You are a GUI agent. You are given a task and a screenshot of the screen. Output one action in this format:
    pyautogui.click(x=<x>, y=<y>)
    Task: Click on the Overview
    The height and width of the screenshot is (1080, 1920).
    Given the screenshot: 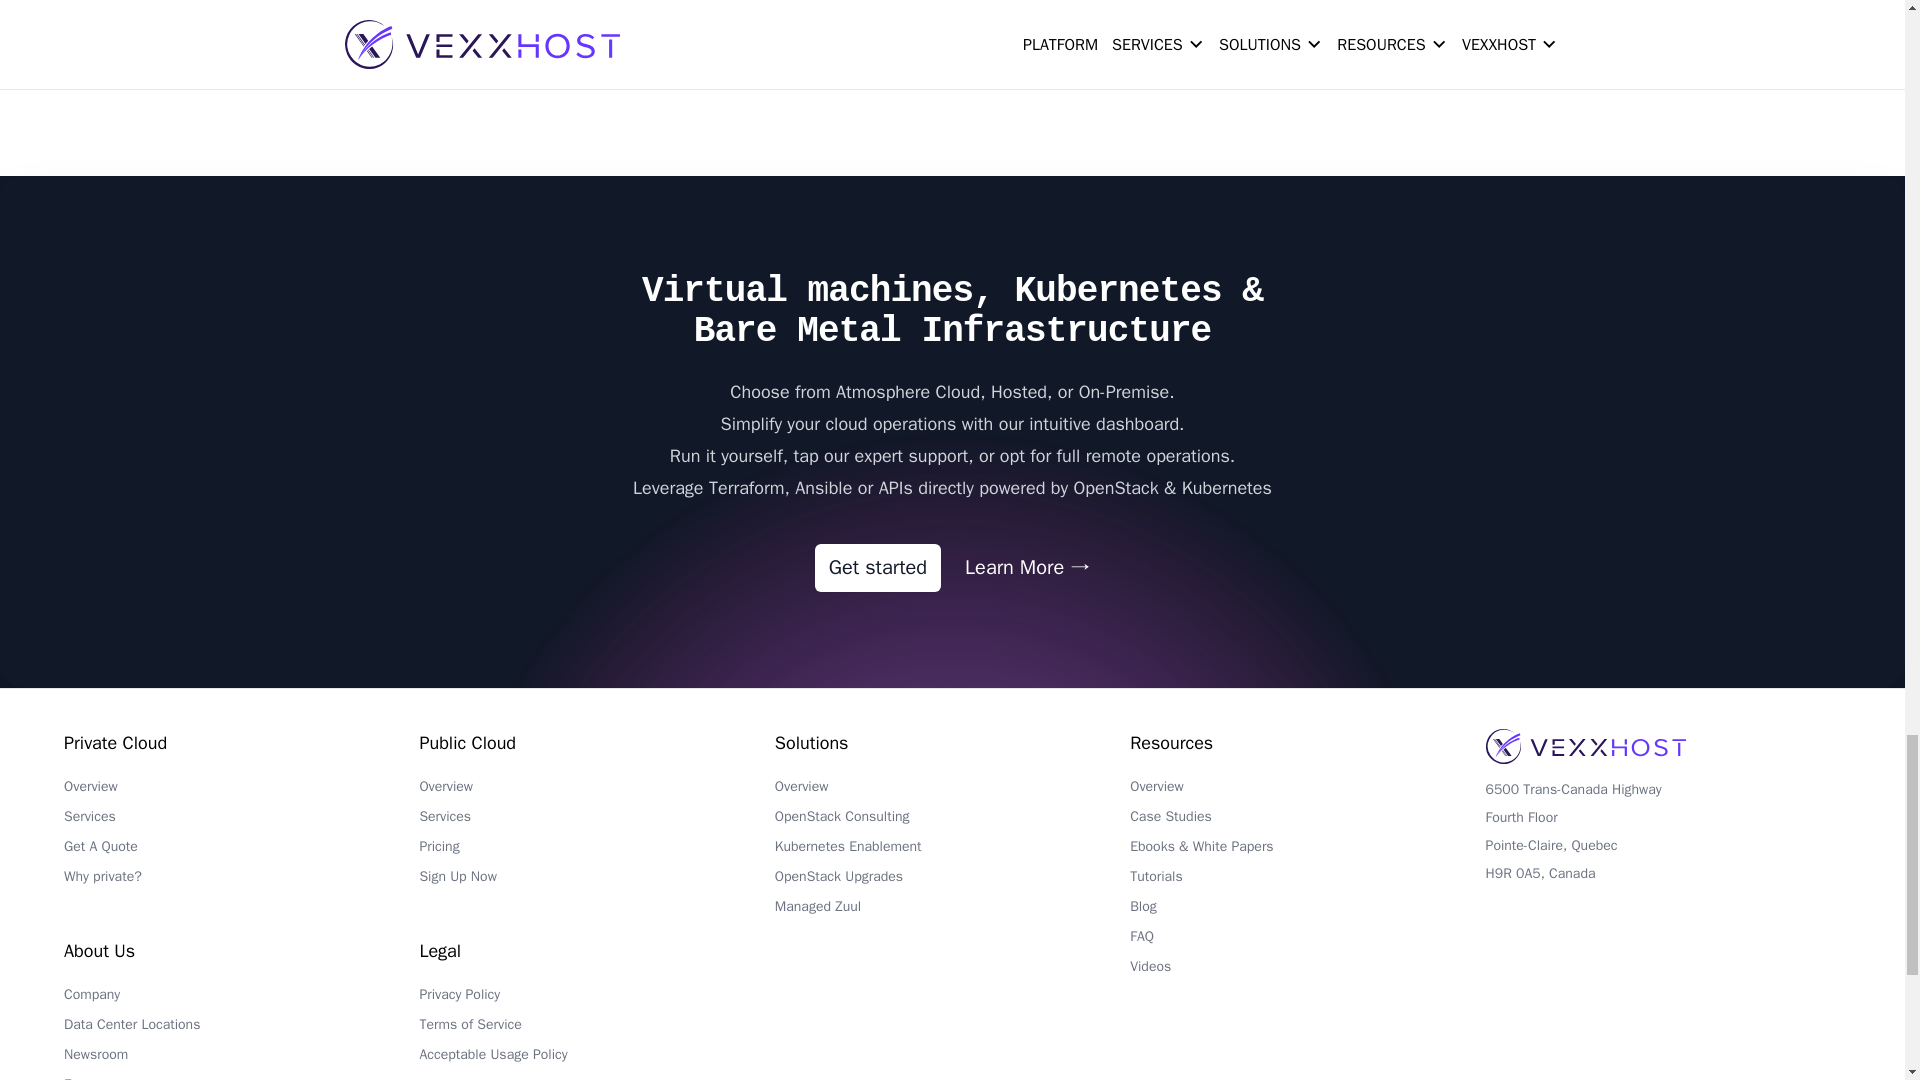 What is the action you would take?
    pyautogui.click(x=240, y=791)
    